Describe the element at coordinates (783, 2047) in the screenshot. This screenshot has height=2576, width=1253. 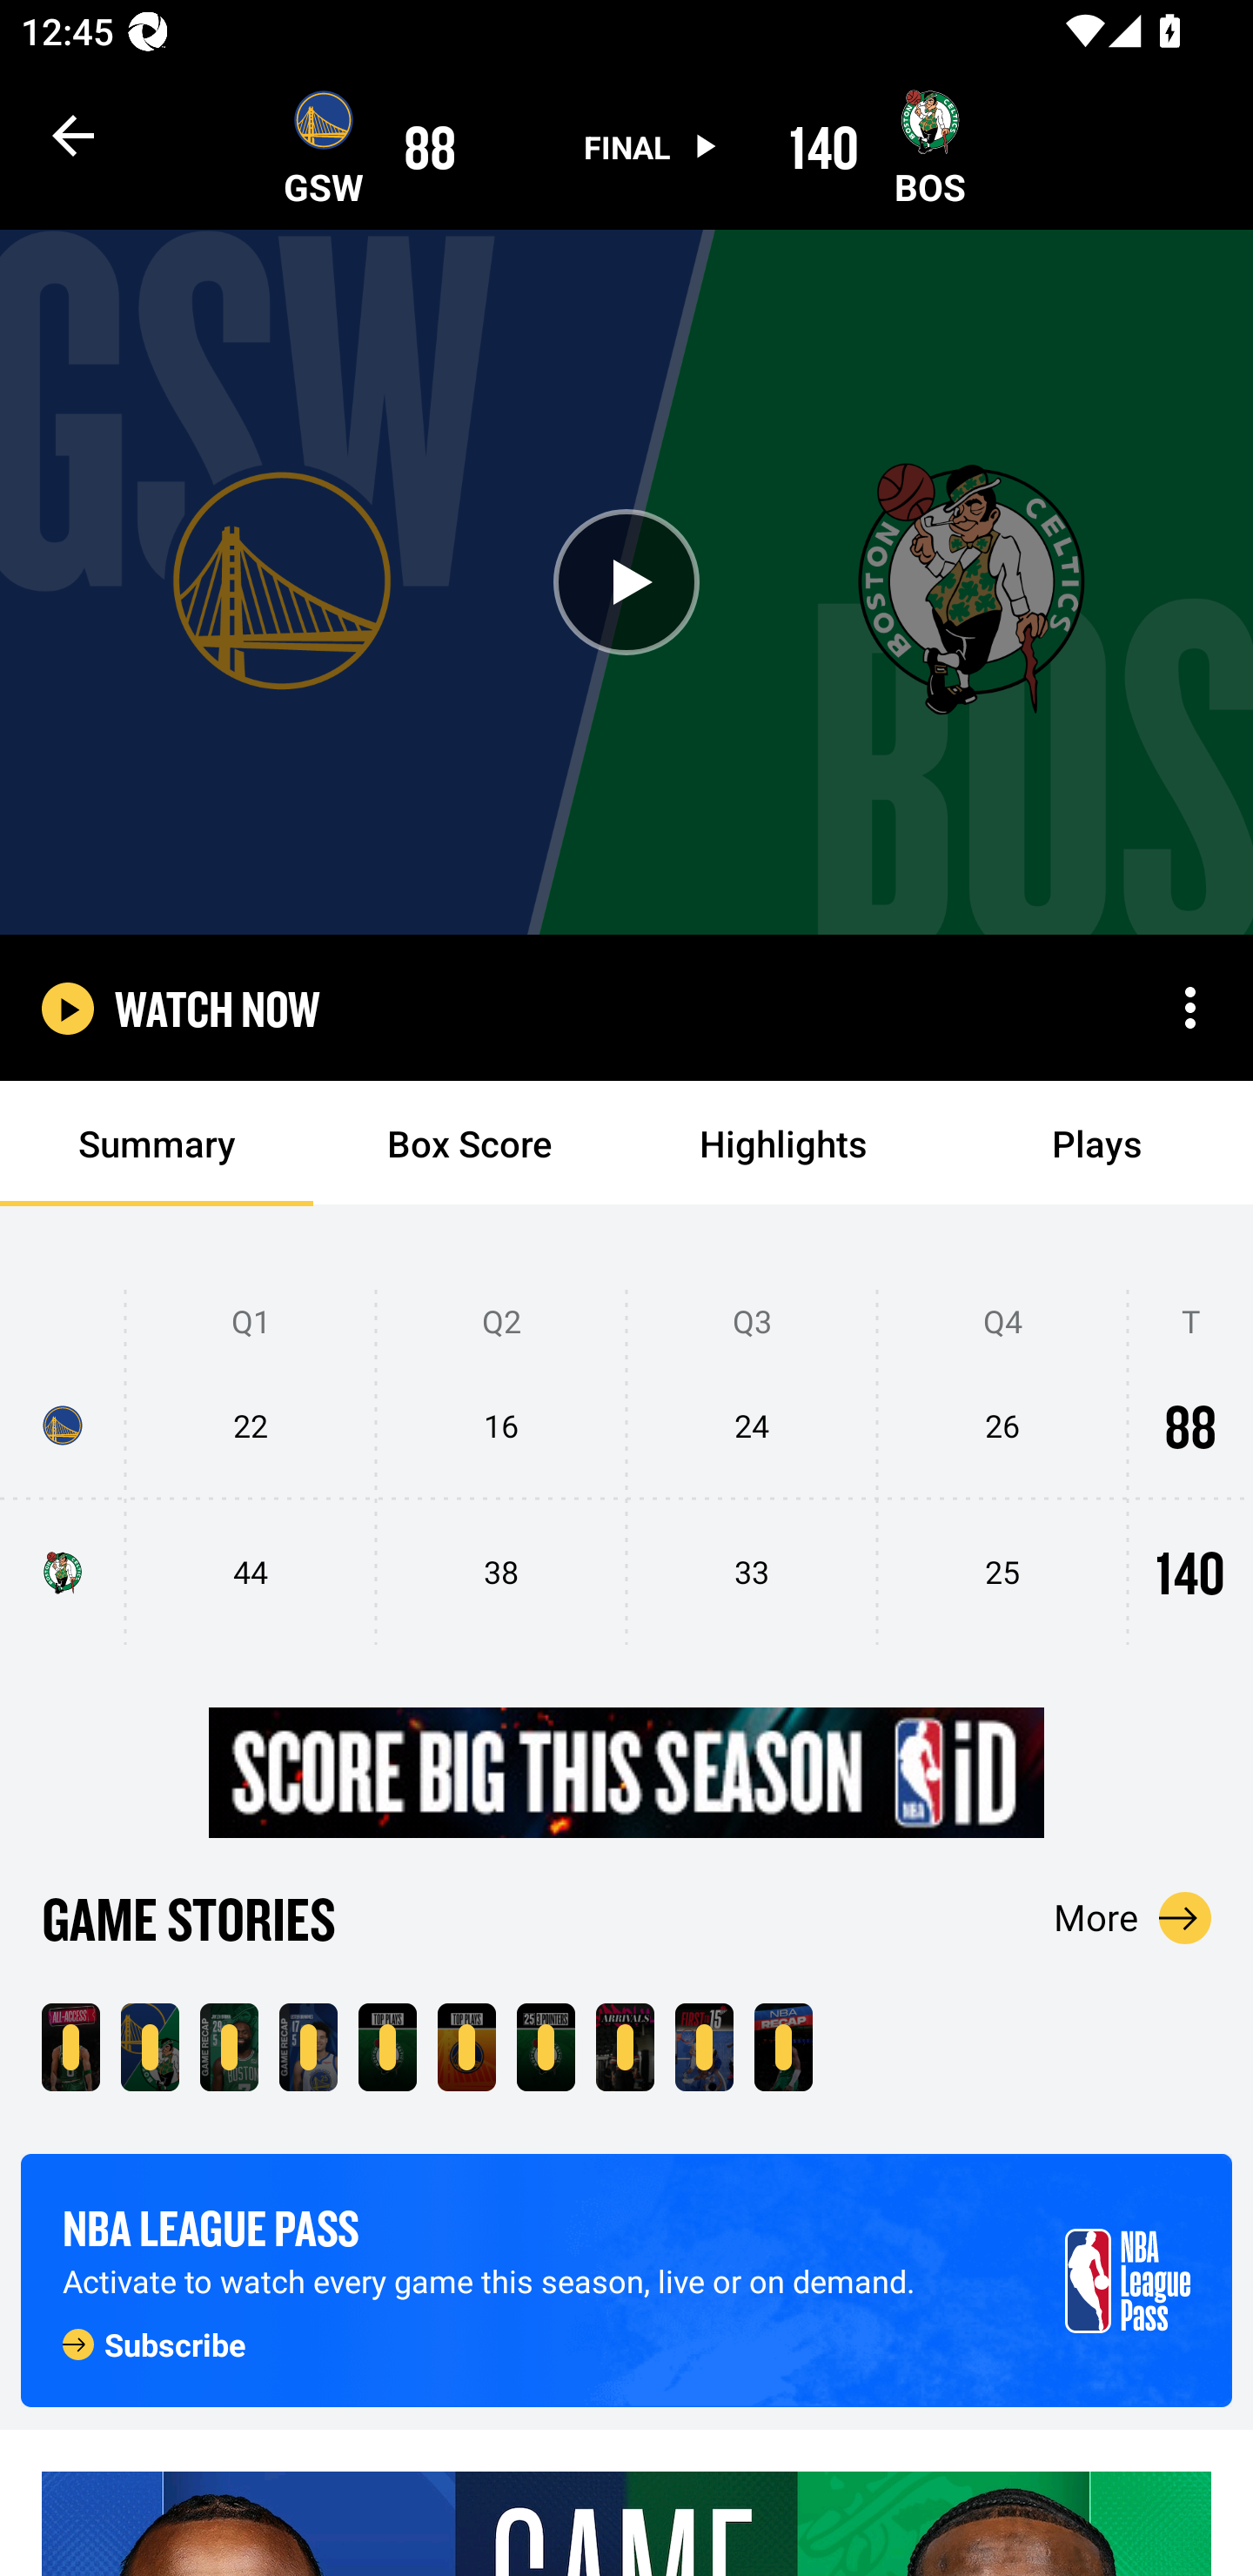
I see `Sunday's Recap NEW` at that location.